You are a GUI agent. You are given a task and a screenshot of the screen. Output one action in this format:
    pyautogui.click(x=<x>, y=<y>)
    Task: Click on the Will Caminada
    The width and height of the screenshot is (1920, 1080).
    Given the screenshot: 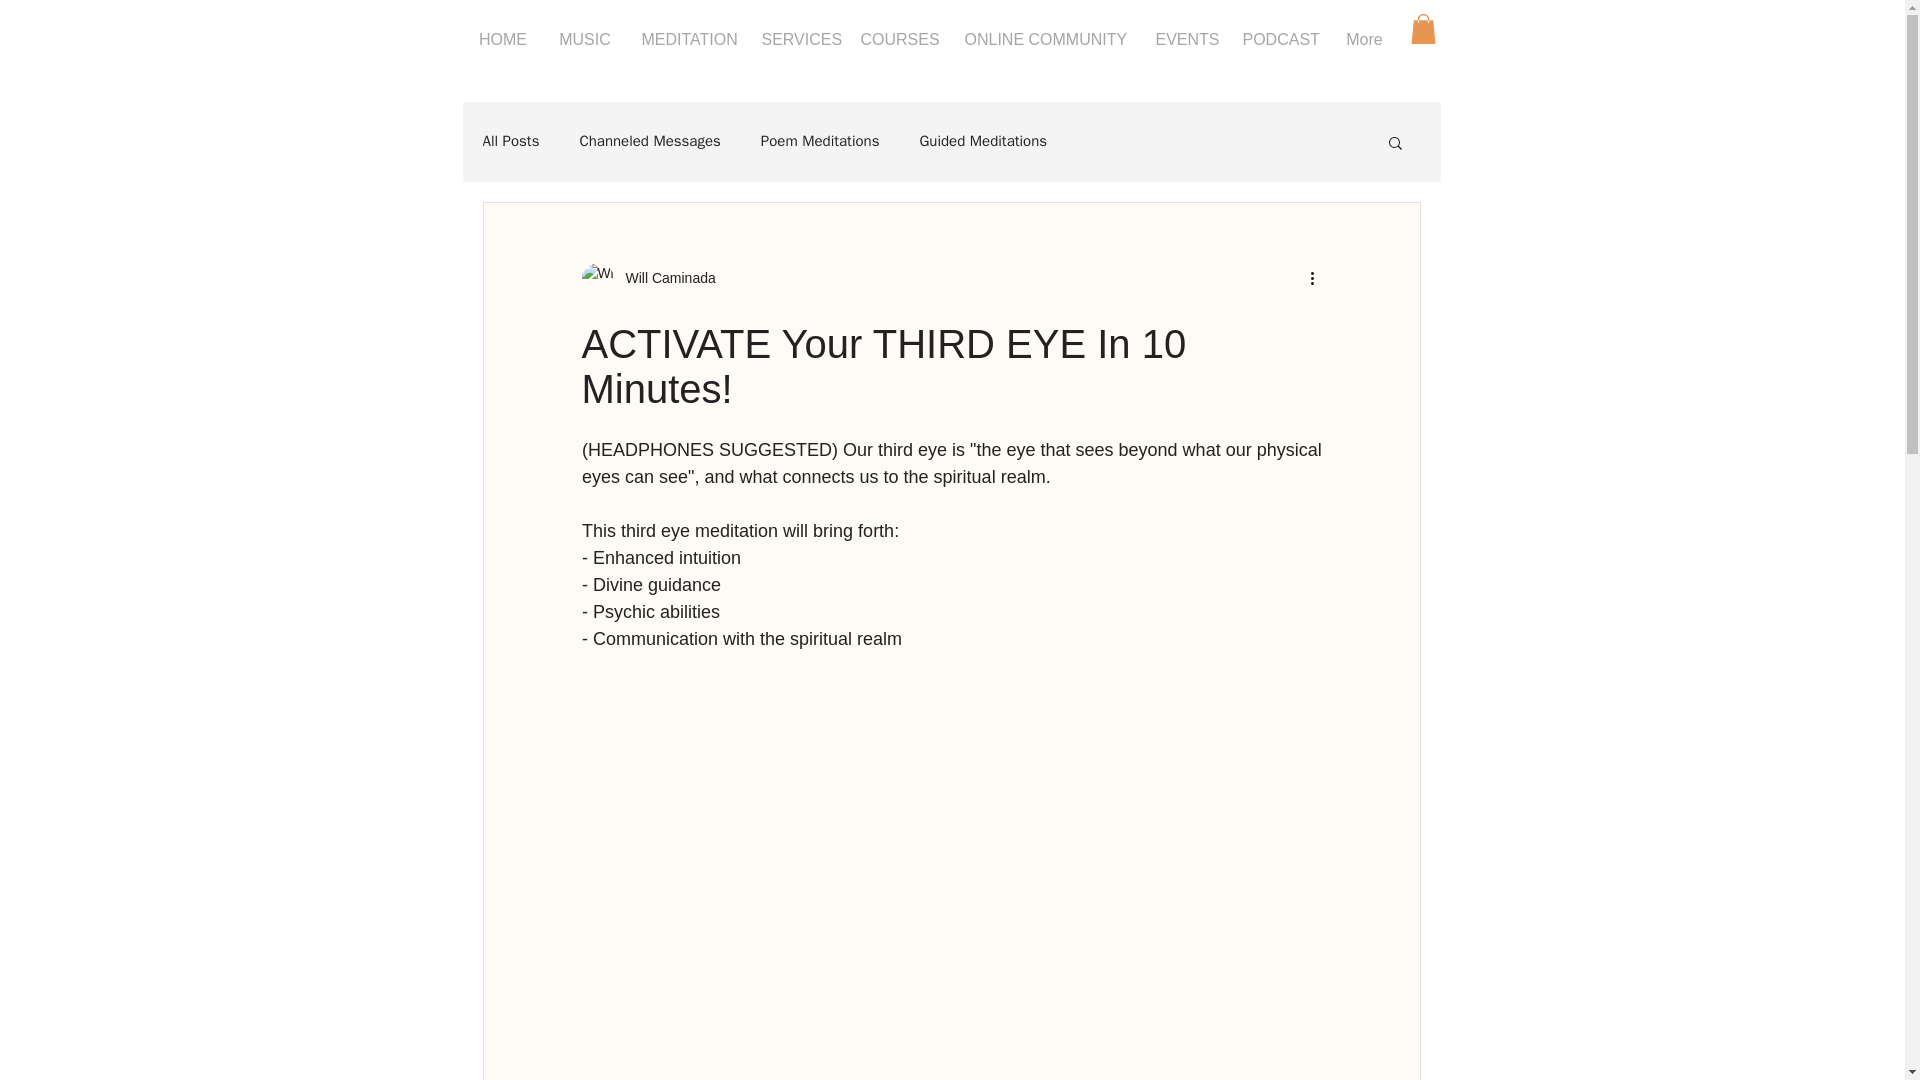 What is the action you would take?
    pyautogui.click(x=648, y=278)
    